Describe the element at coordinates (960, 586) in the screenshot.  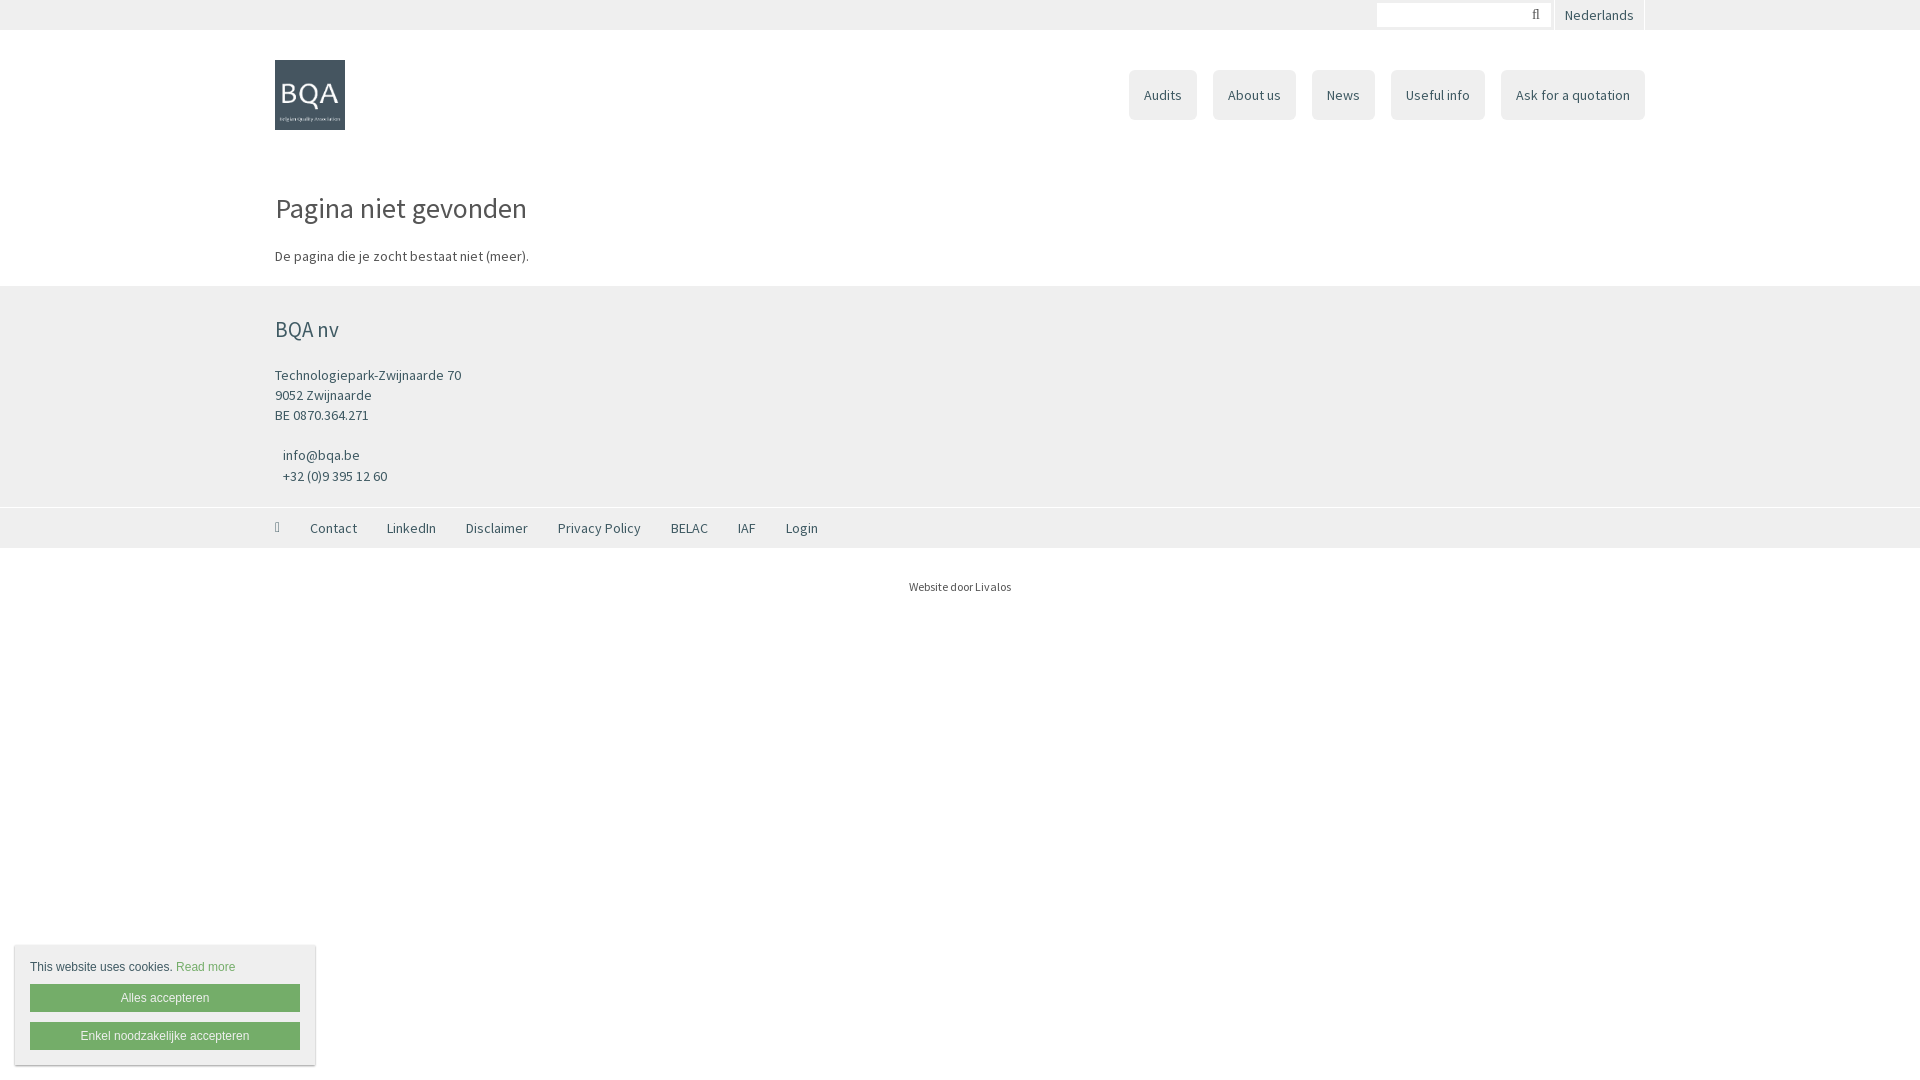
I see `Website door Livalos` at that location.